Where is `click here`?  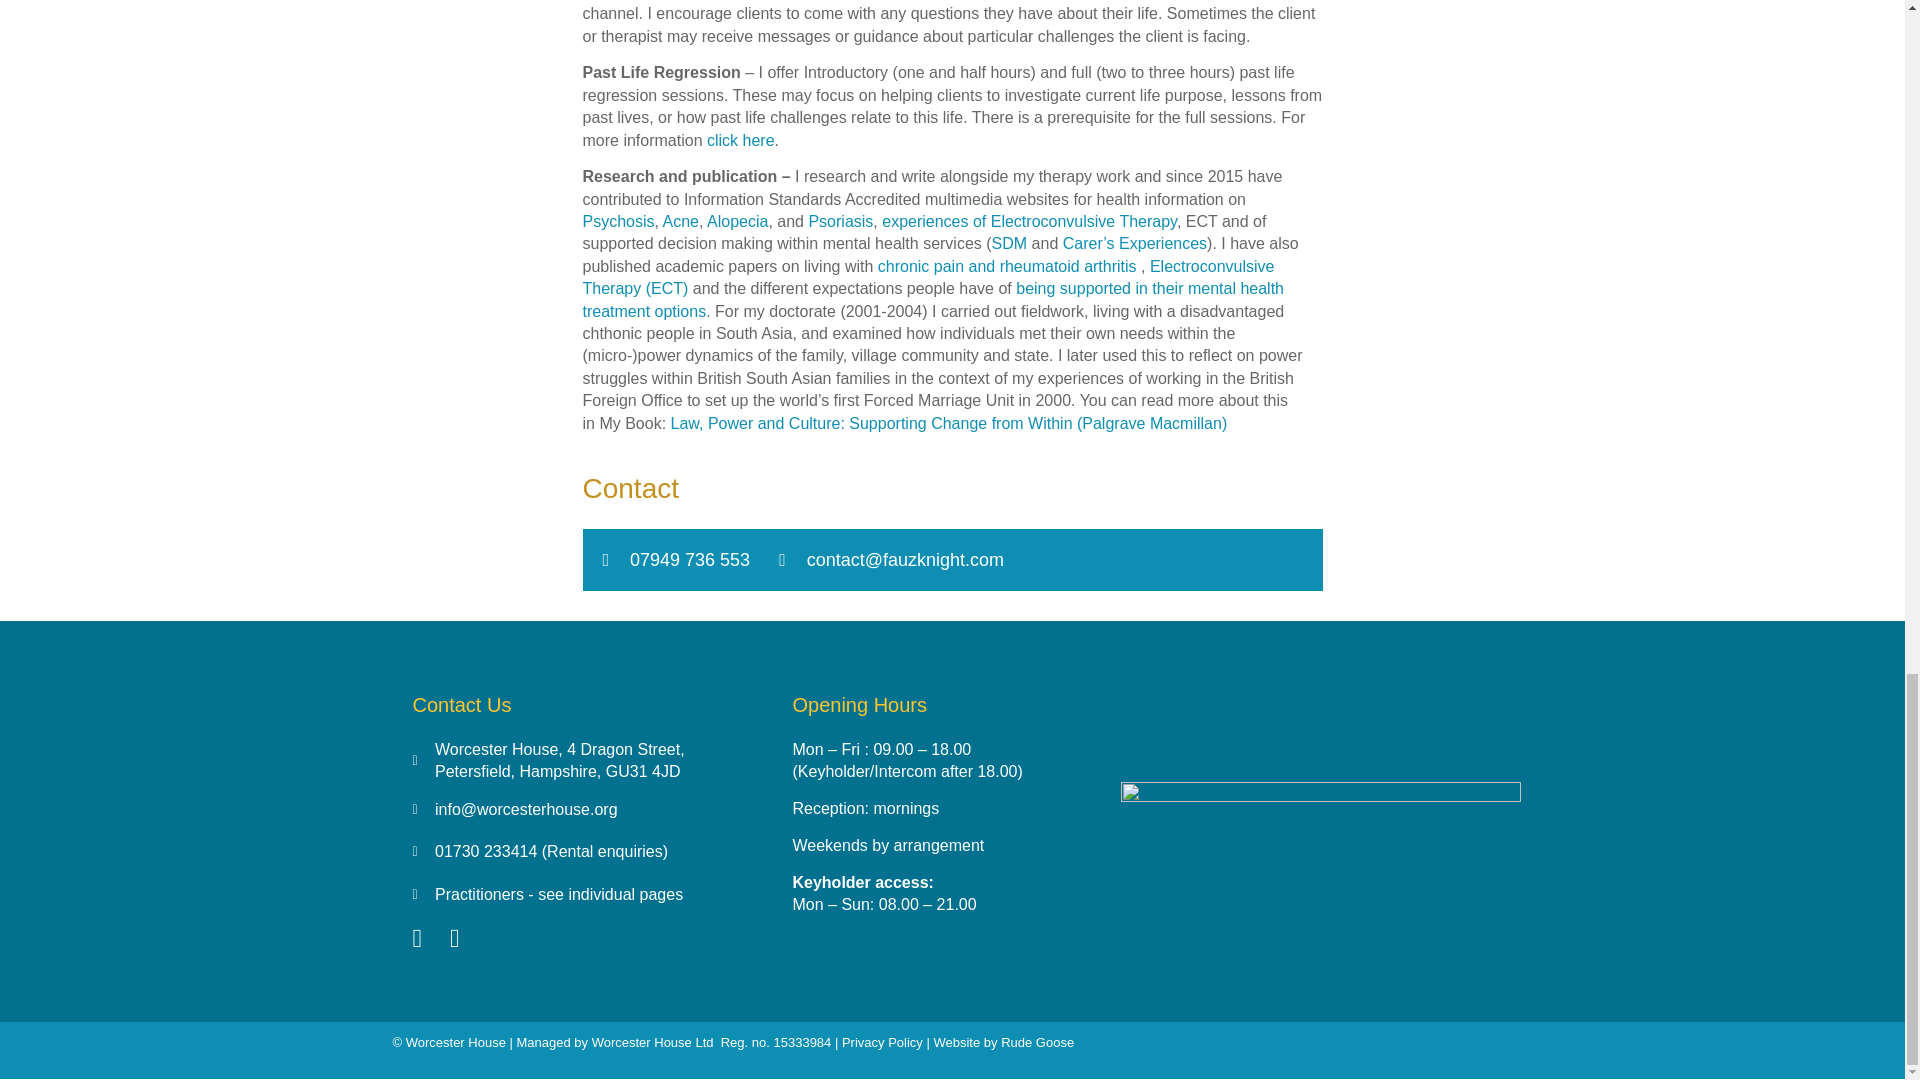
click here is located at coordinates (740, 138).